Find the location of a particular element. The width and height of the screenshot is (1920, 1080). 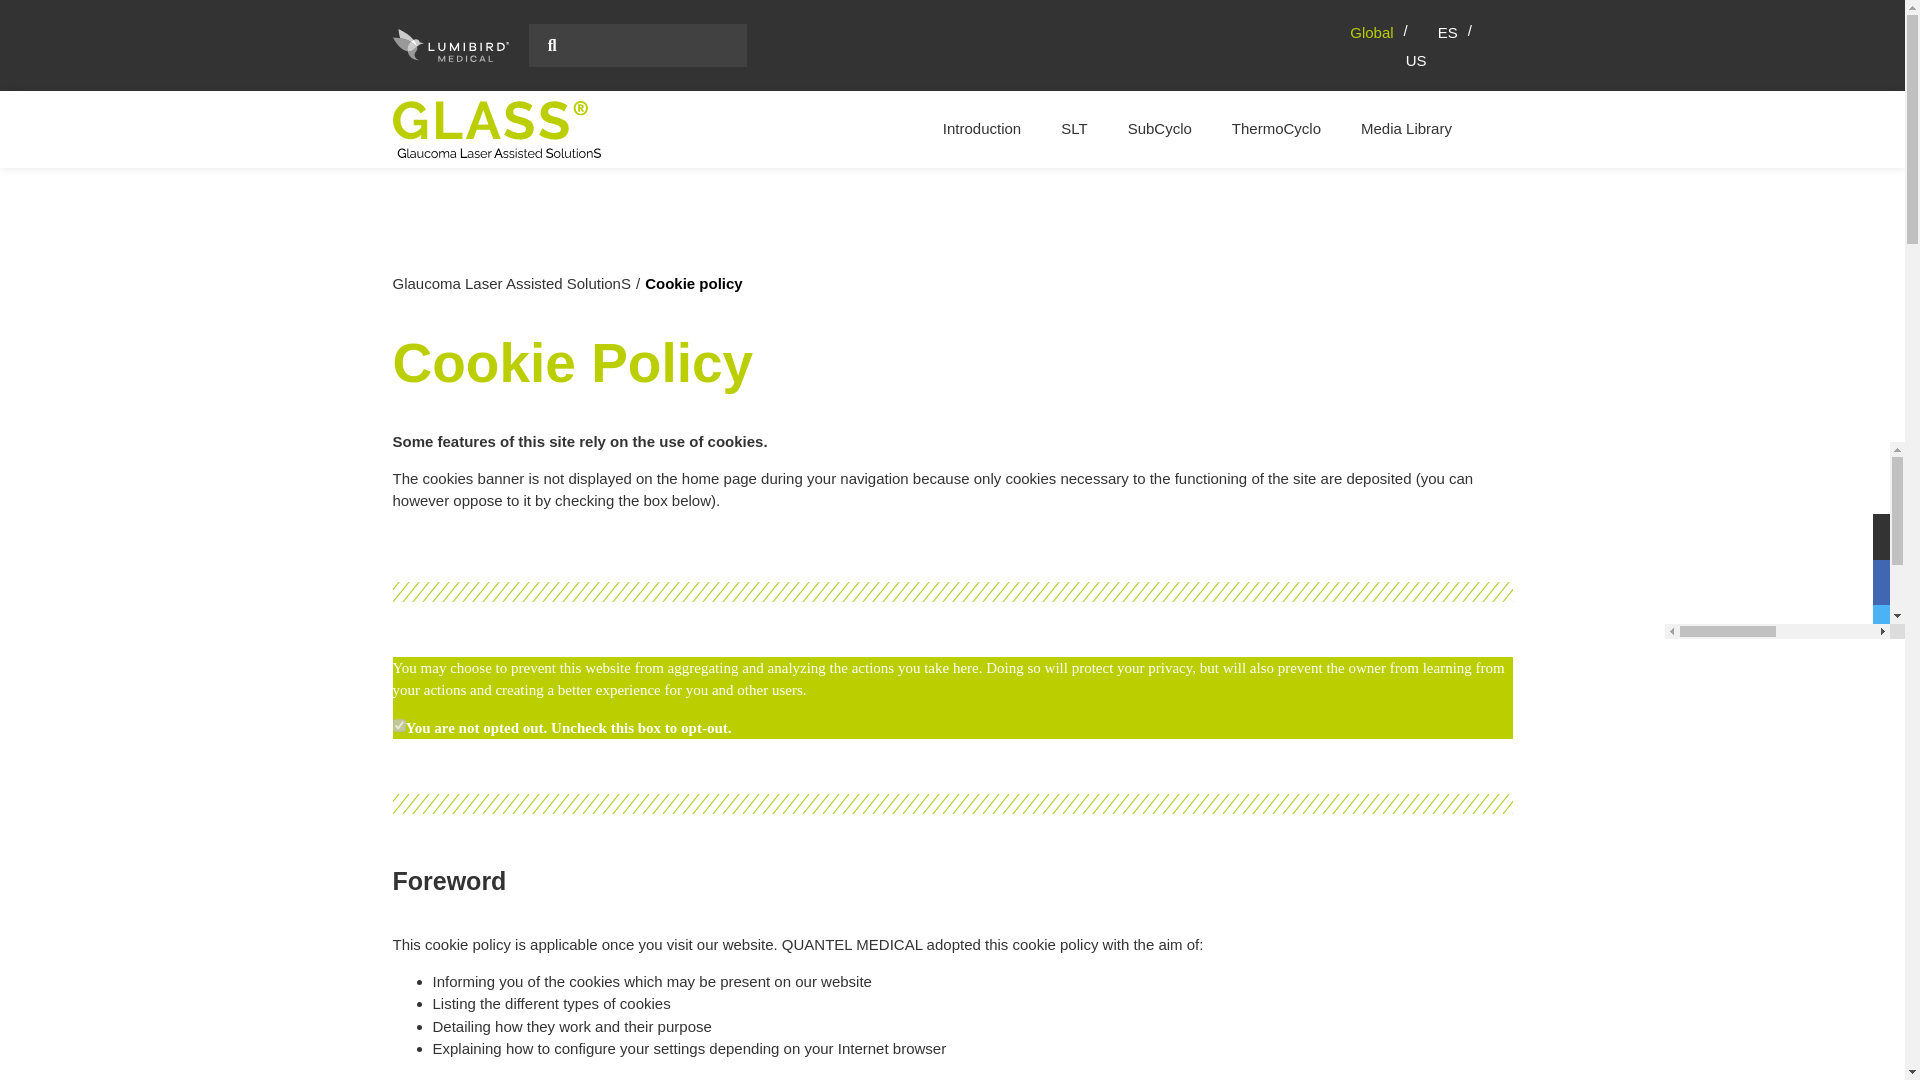

ES is located at coordinates (1460, 32).